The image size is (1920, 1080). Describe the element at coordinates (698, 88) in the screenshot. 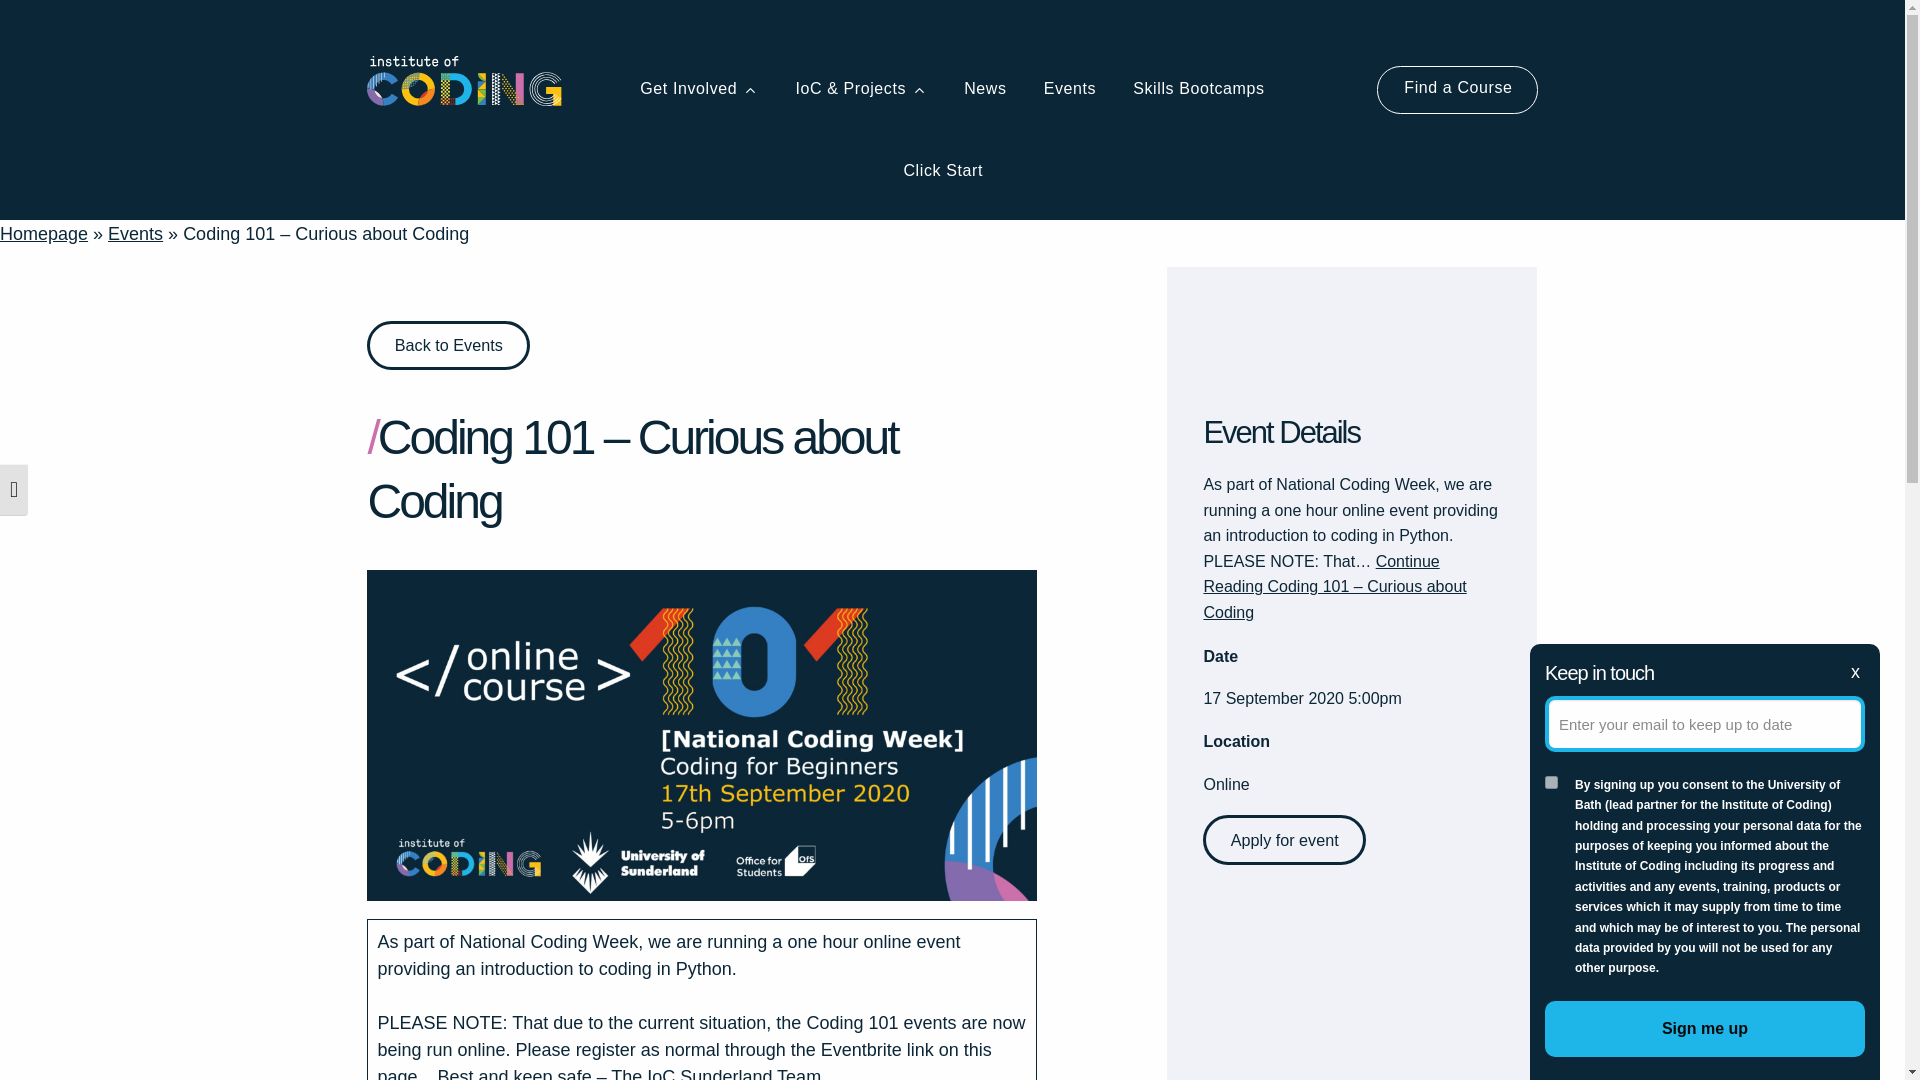

I see `Get Involved` at that location.